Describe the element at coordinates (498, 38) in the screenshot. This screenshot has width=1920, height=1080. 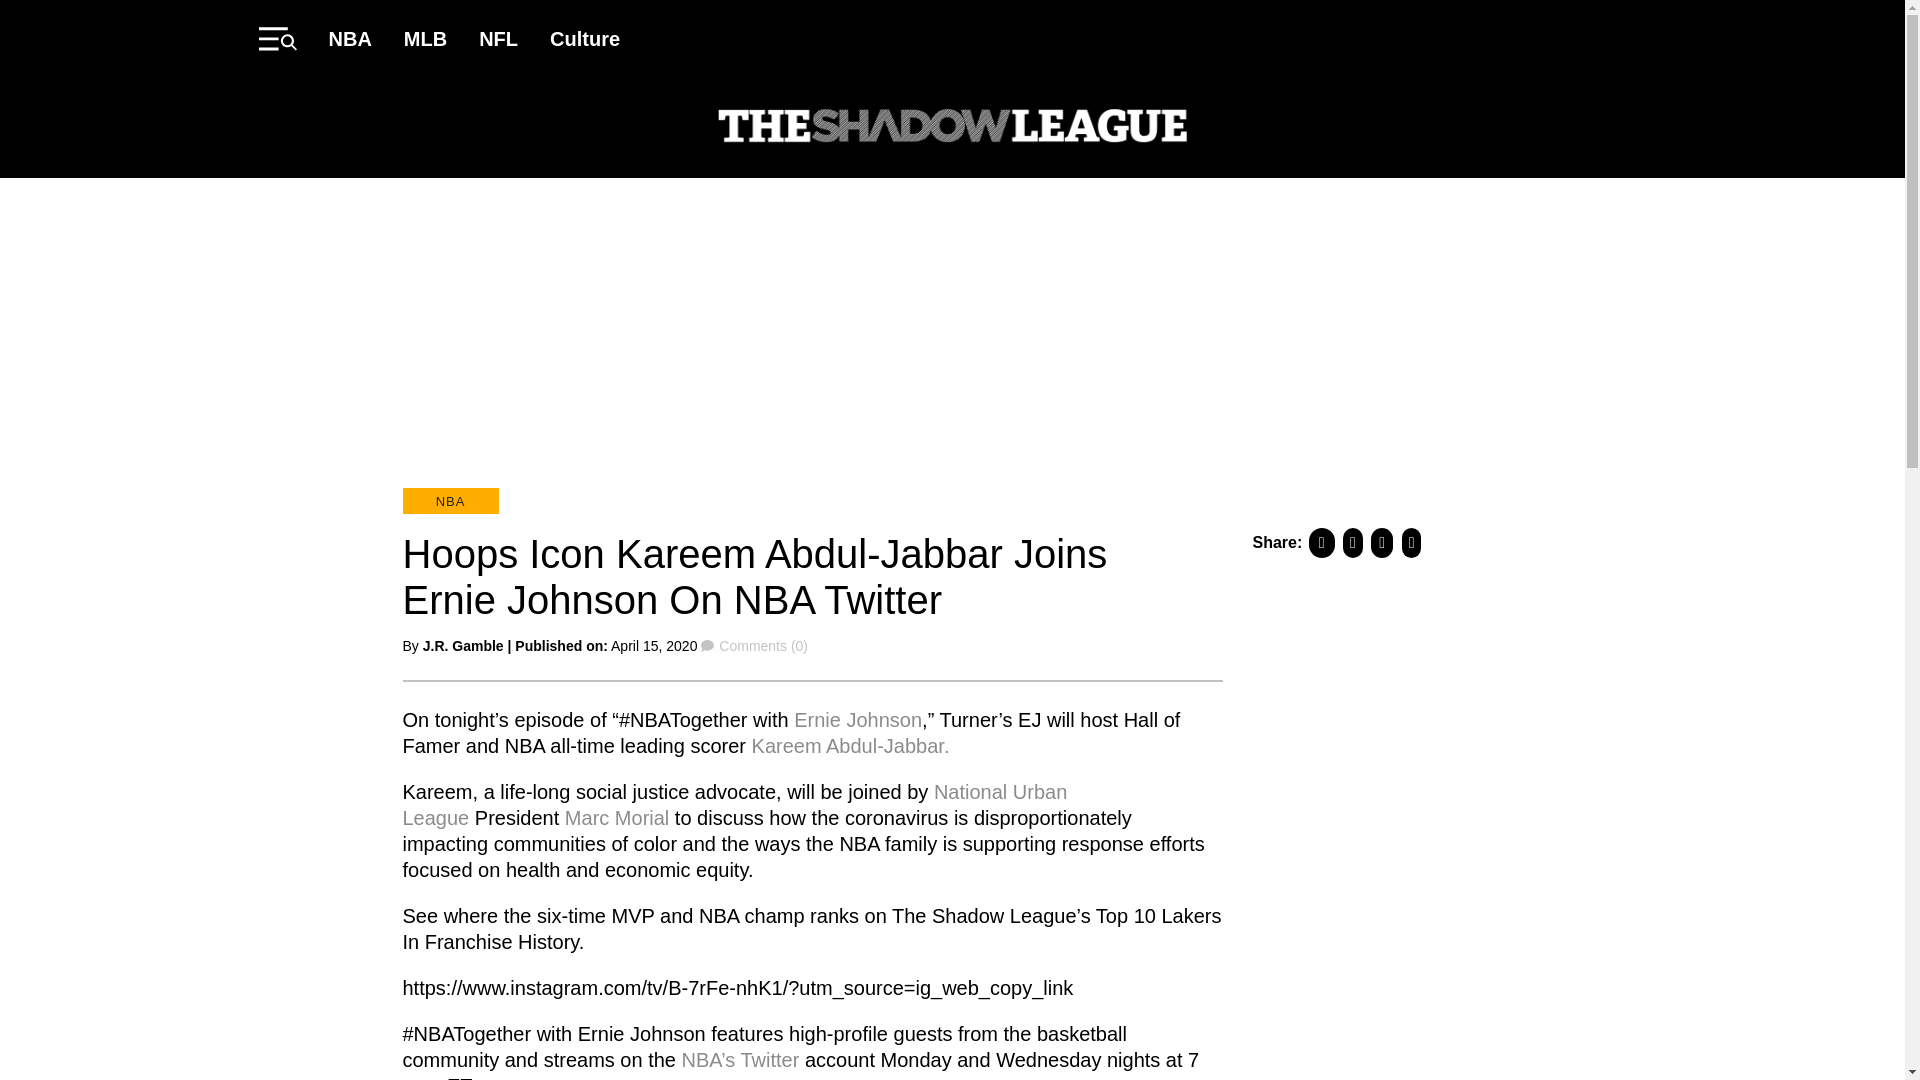
I see `NFL` at that location.